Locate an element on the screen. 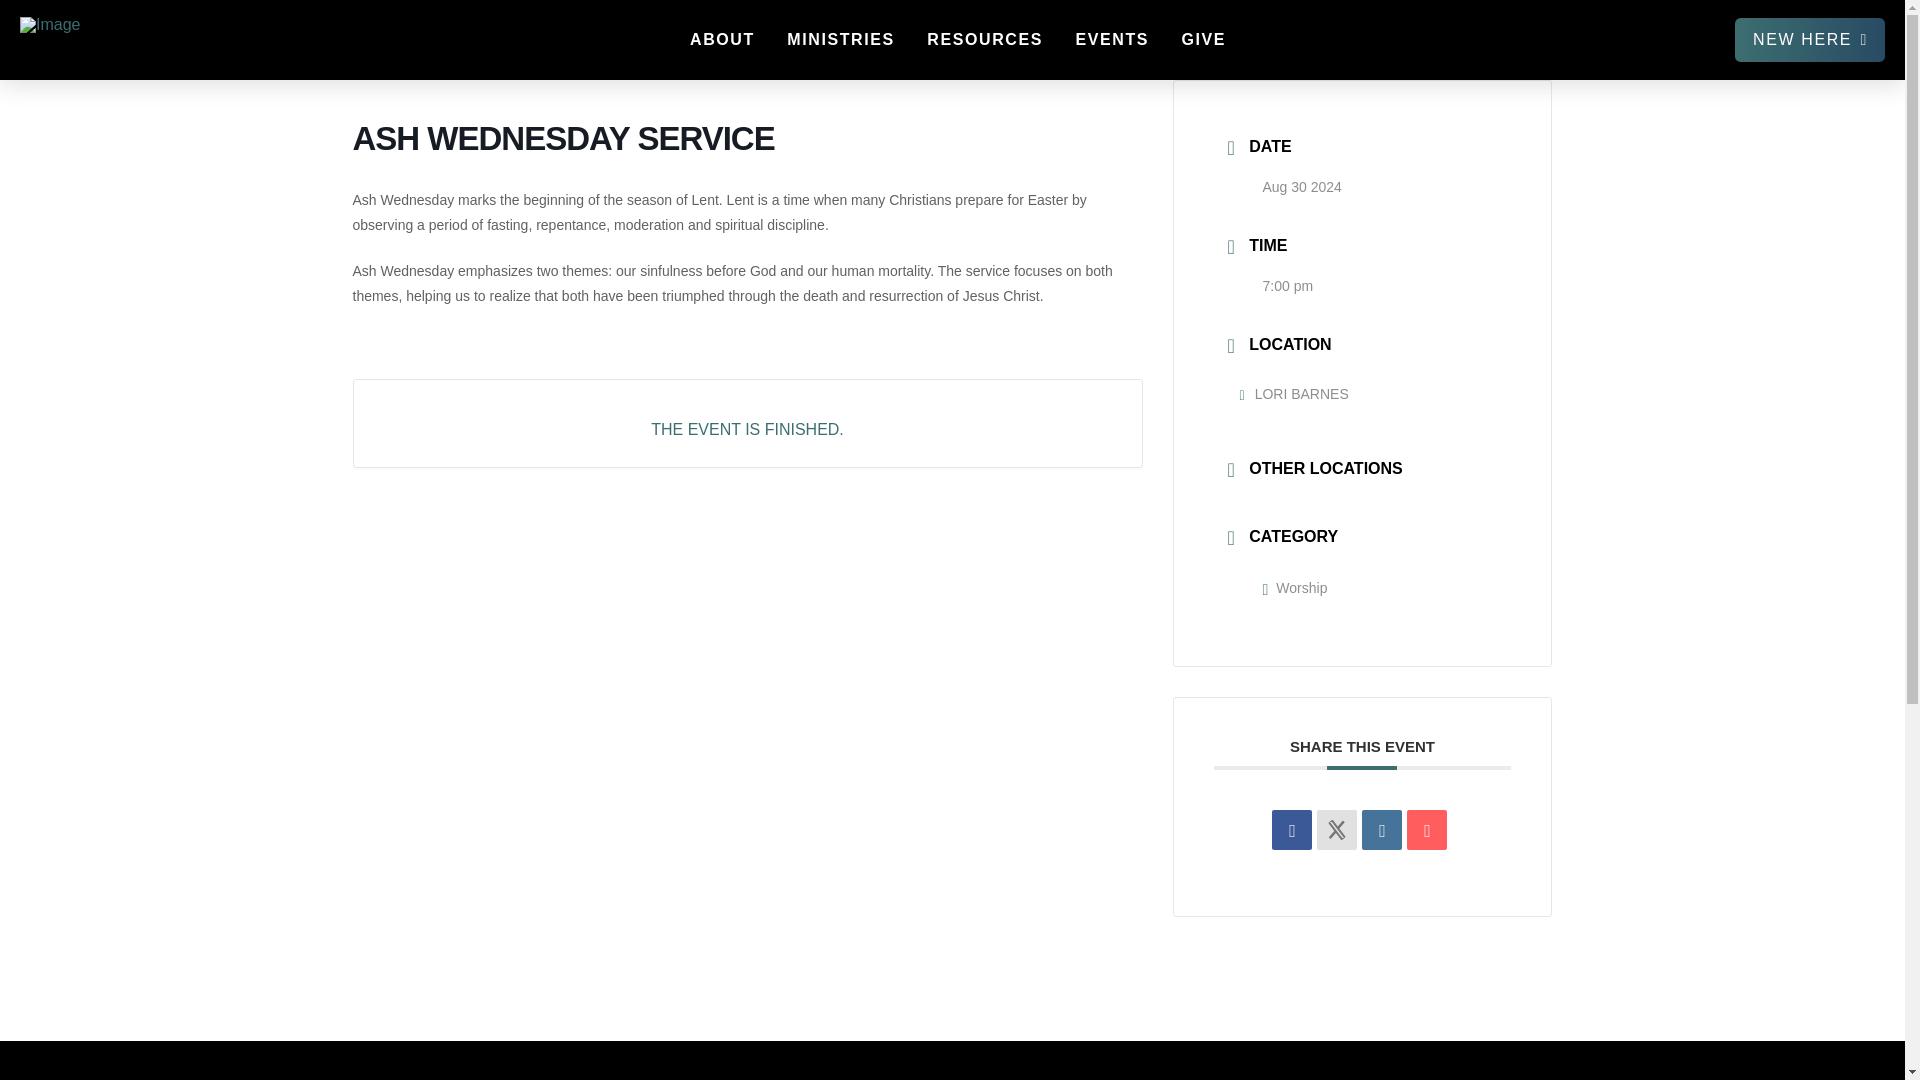  NEW HERE is located at coordinates (1810, 40).